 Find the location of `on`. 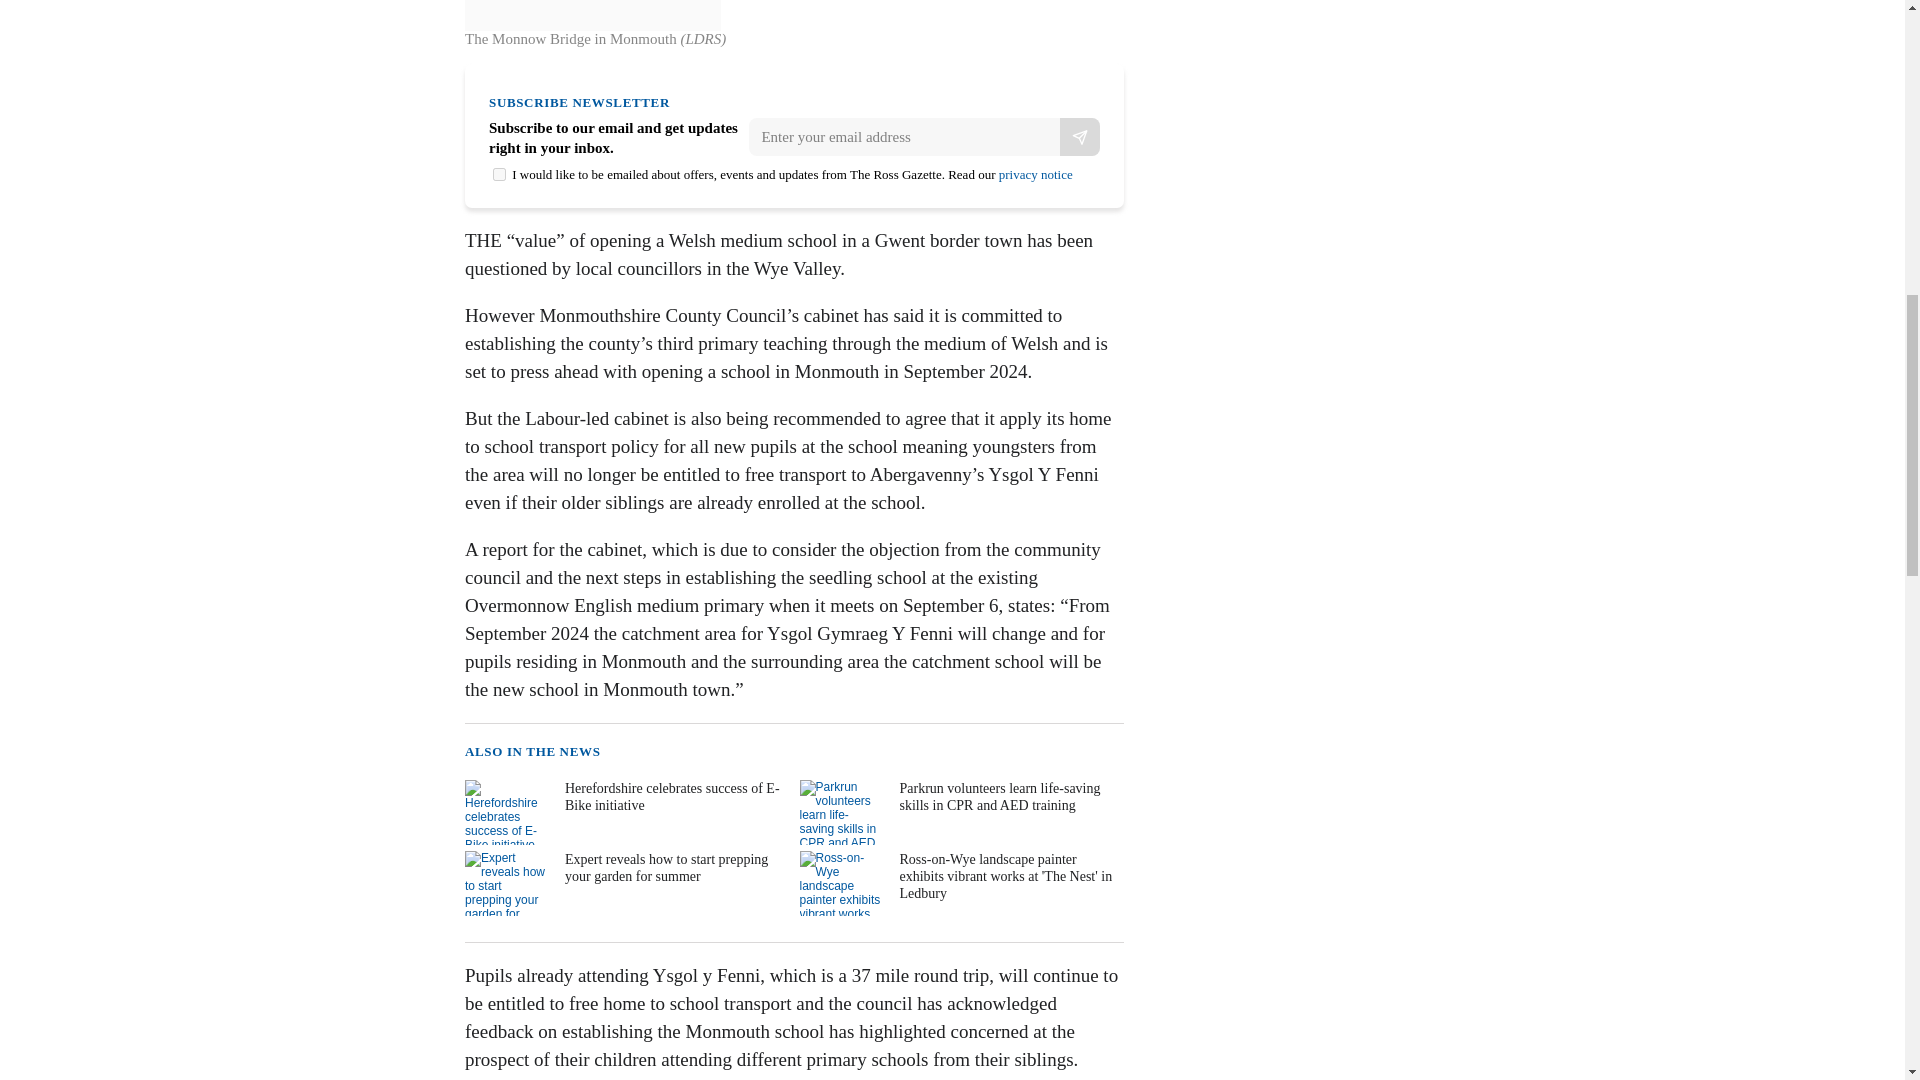

on is located at coordinates (500, 174).